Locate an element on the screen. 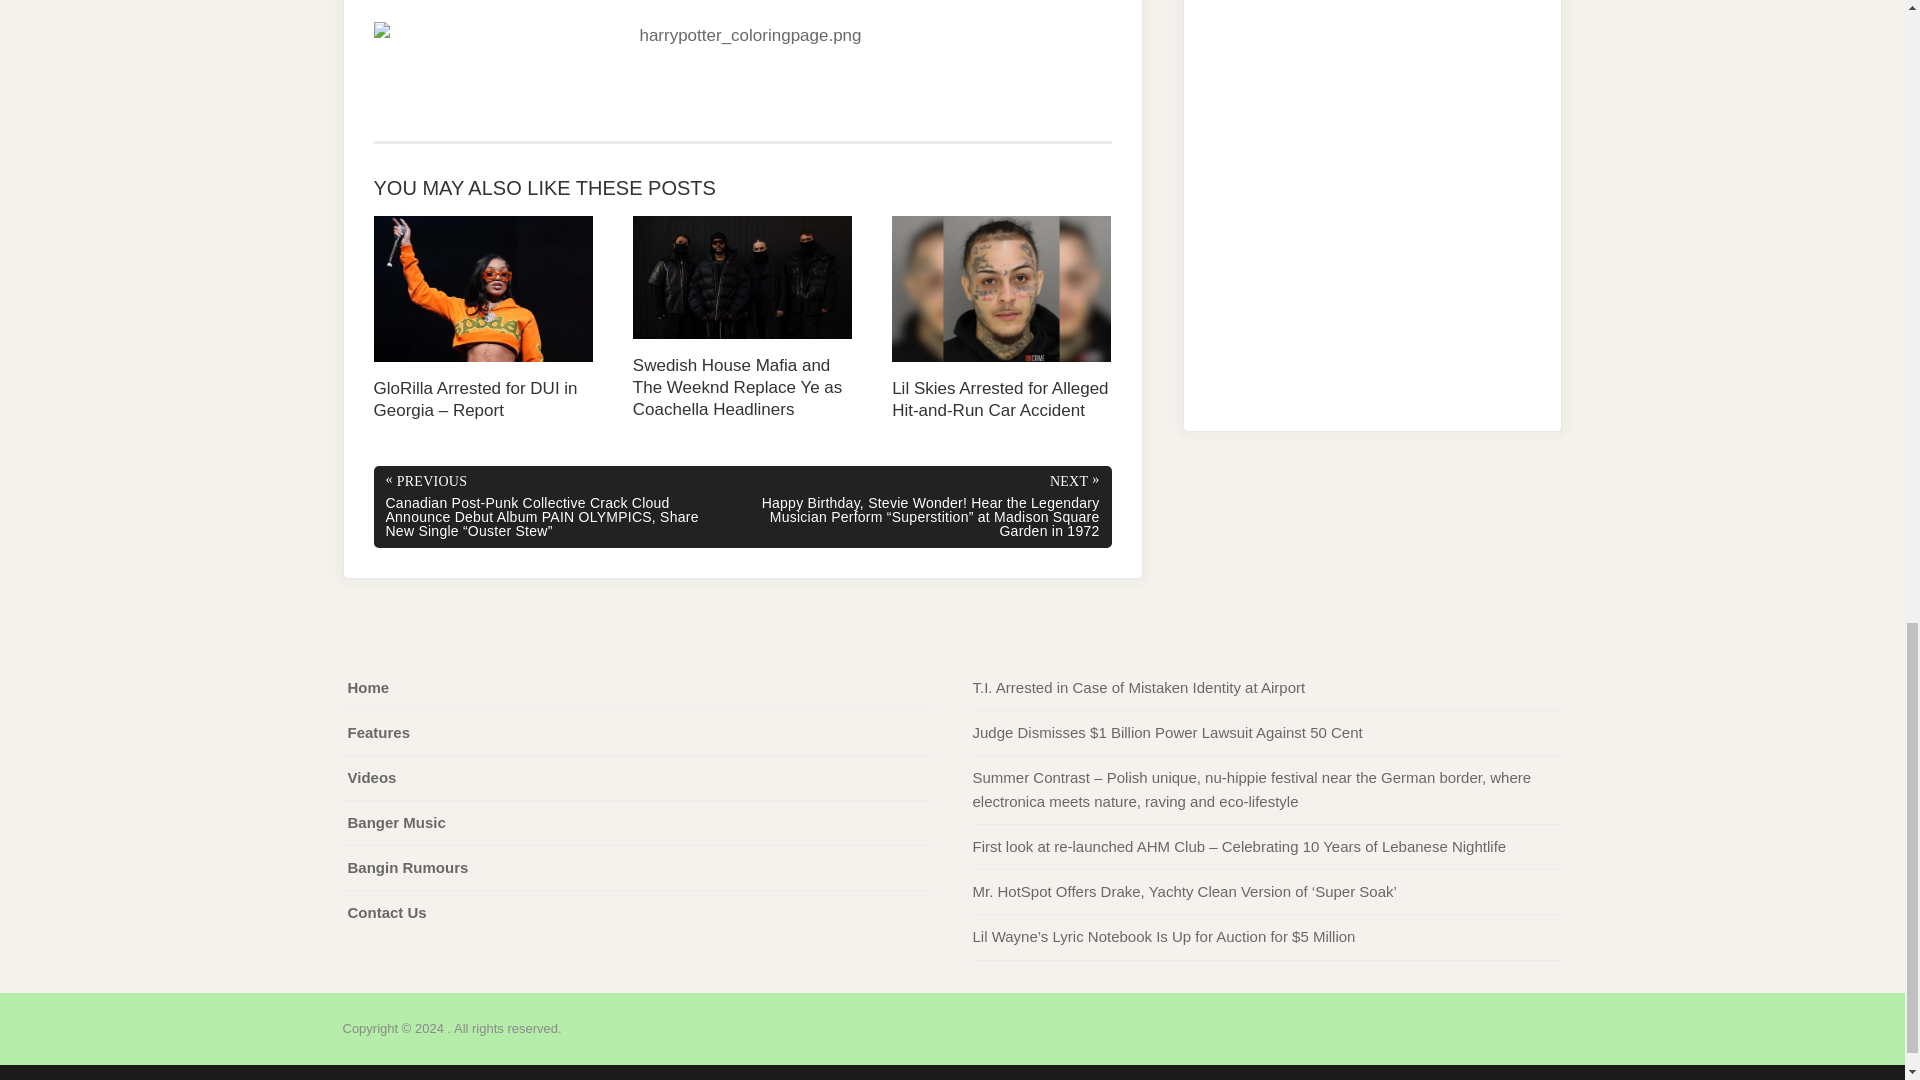  T.I. Arrested in Case of Mistaken Identity at Airport is located at coordinates (1138, 687).